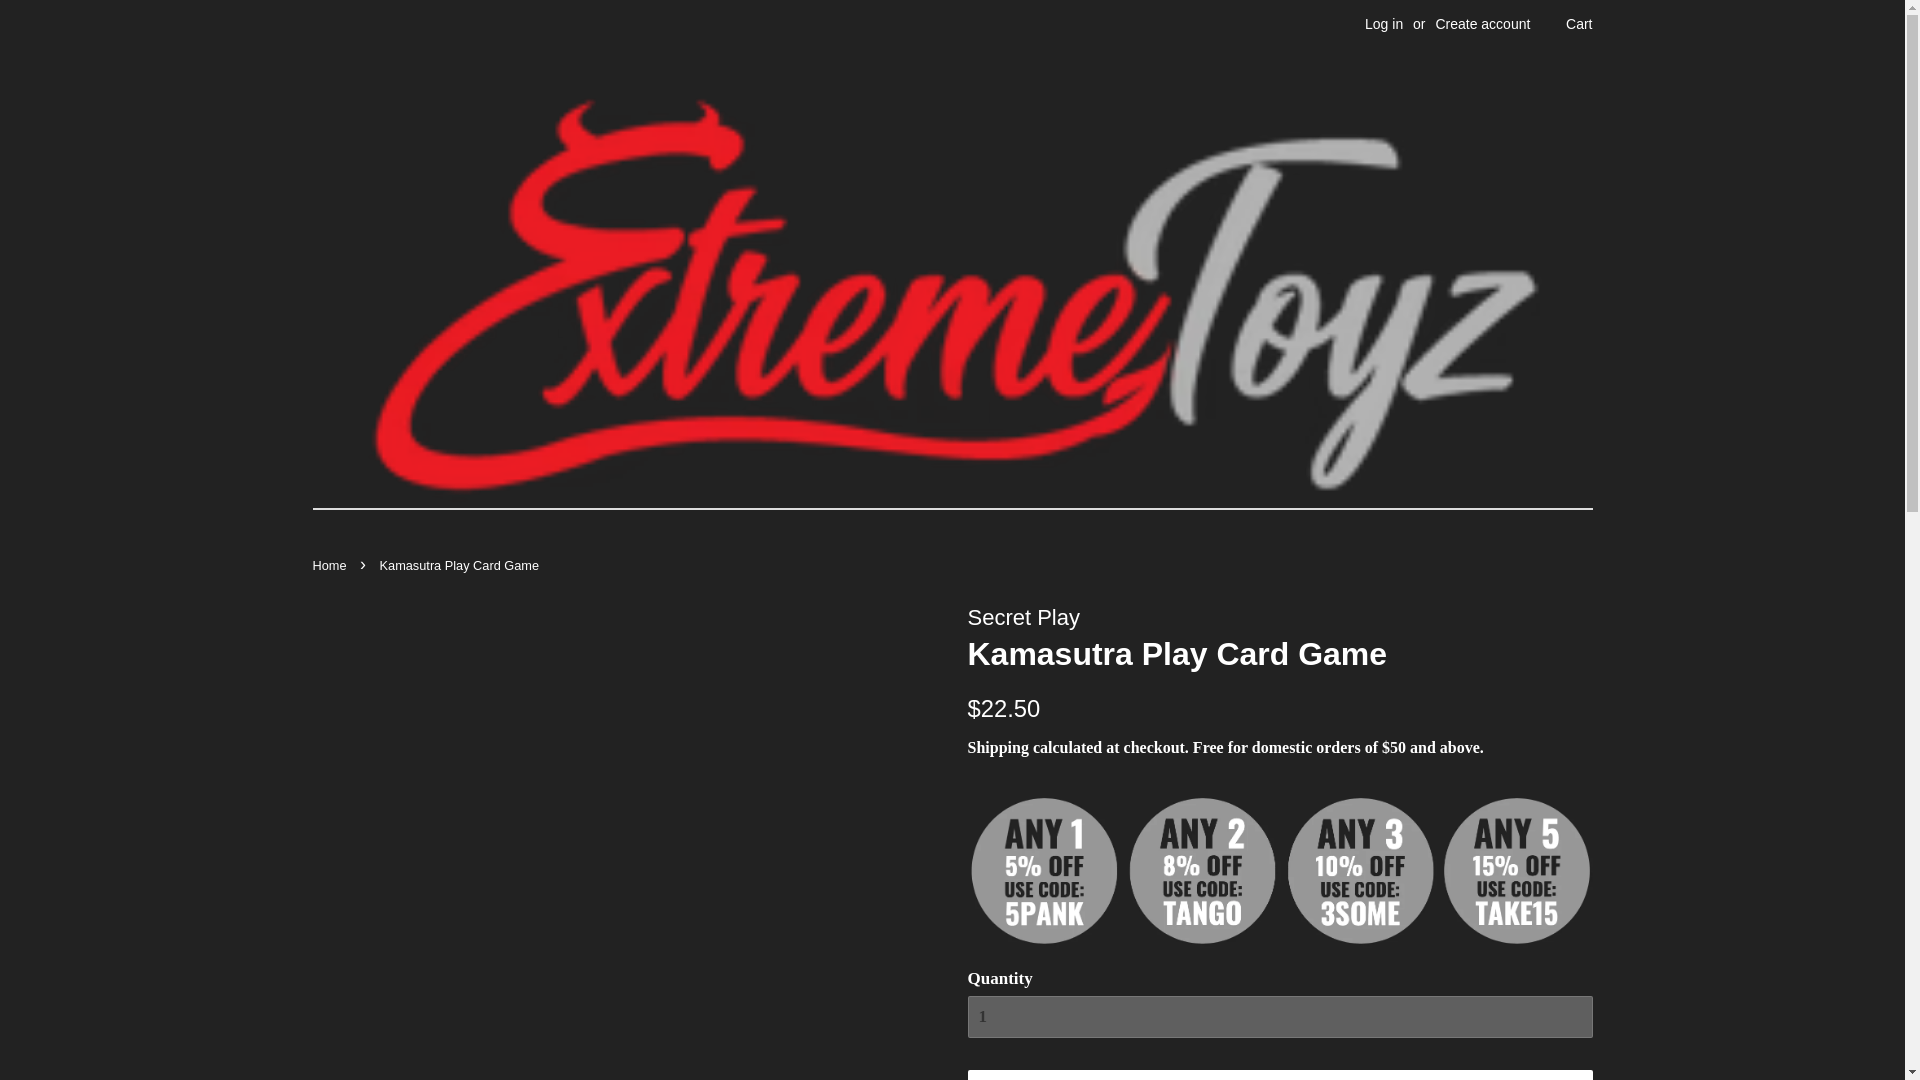 This screenshot has height=1080, width=1920. I want to click on Cart, so click(1578, 24).